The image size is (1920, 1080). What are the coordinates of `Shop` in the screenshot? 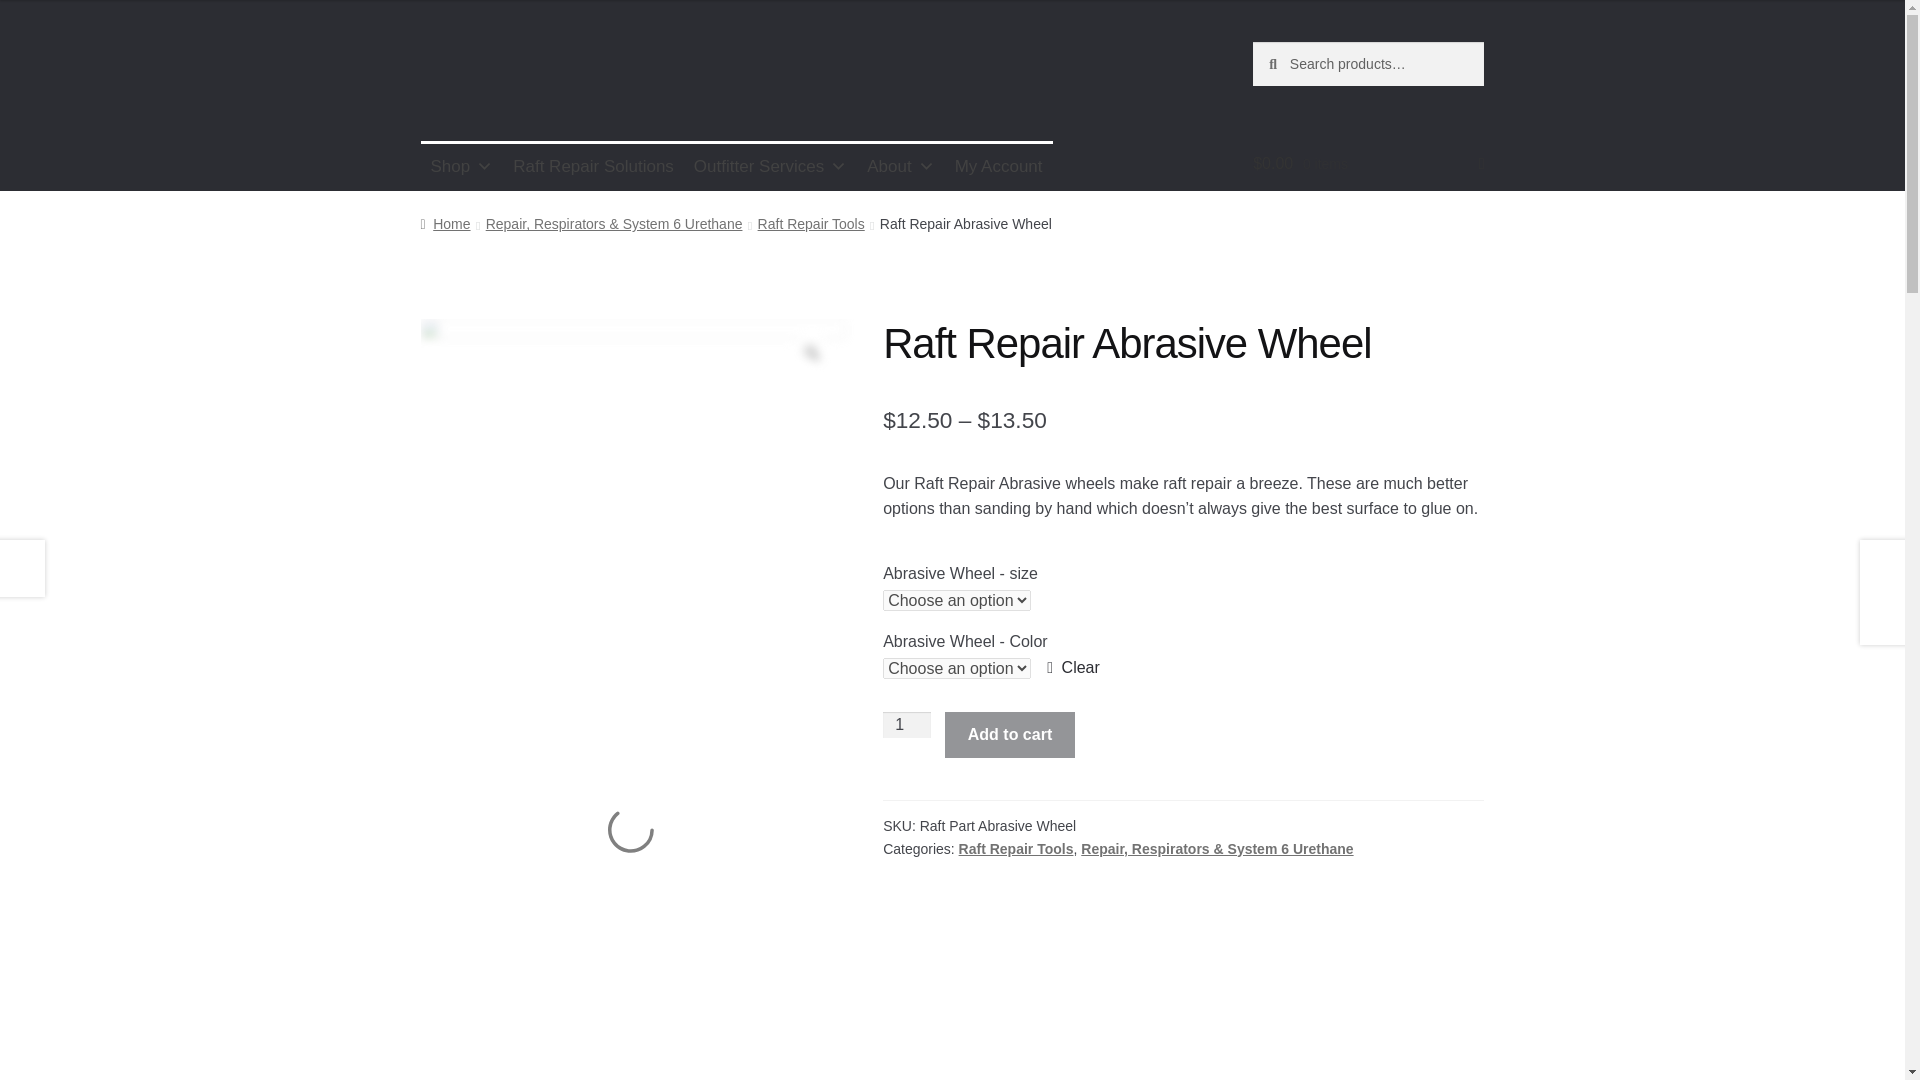 It's located at (462, 166).